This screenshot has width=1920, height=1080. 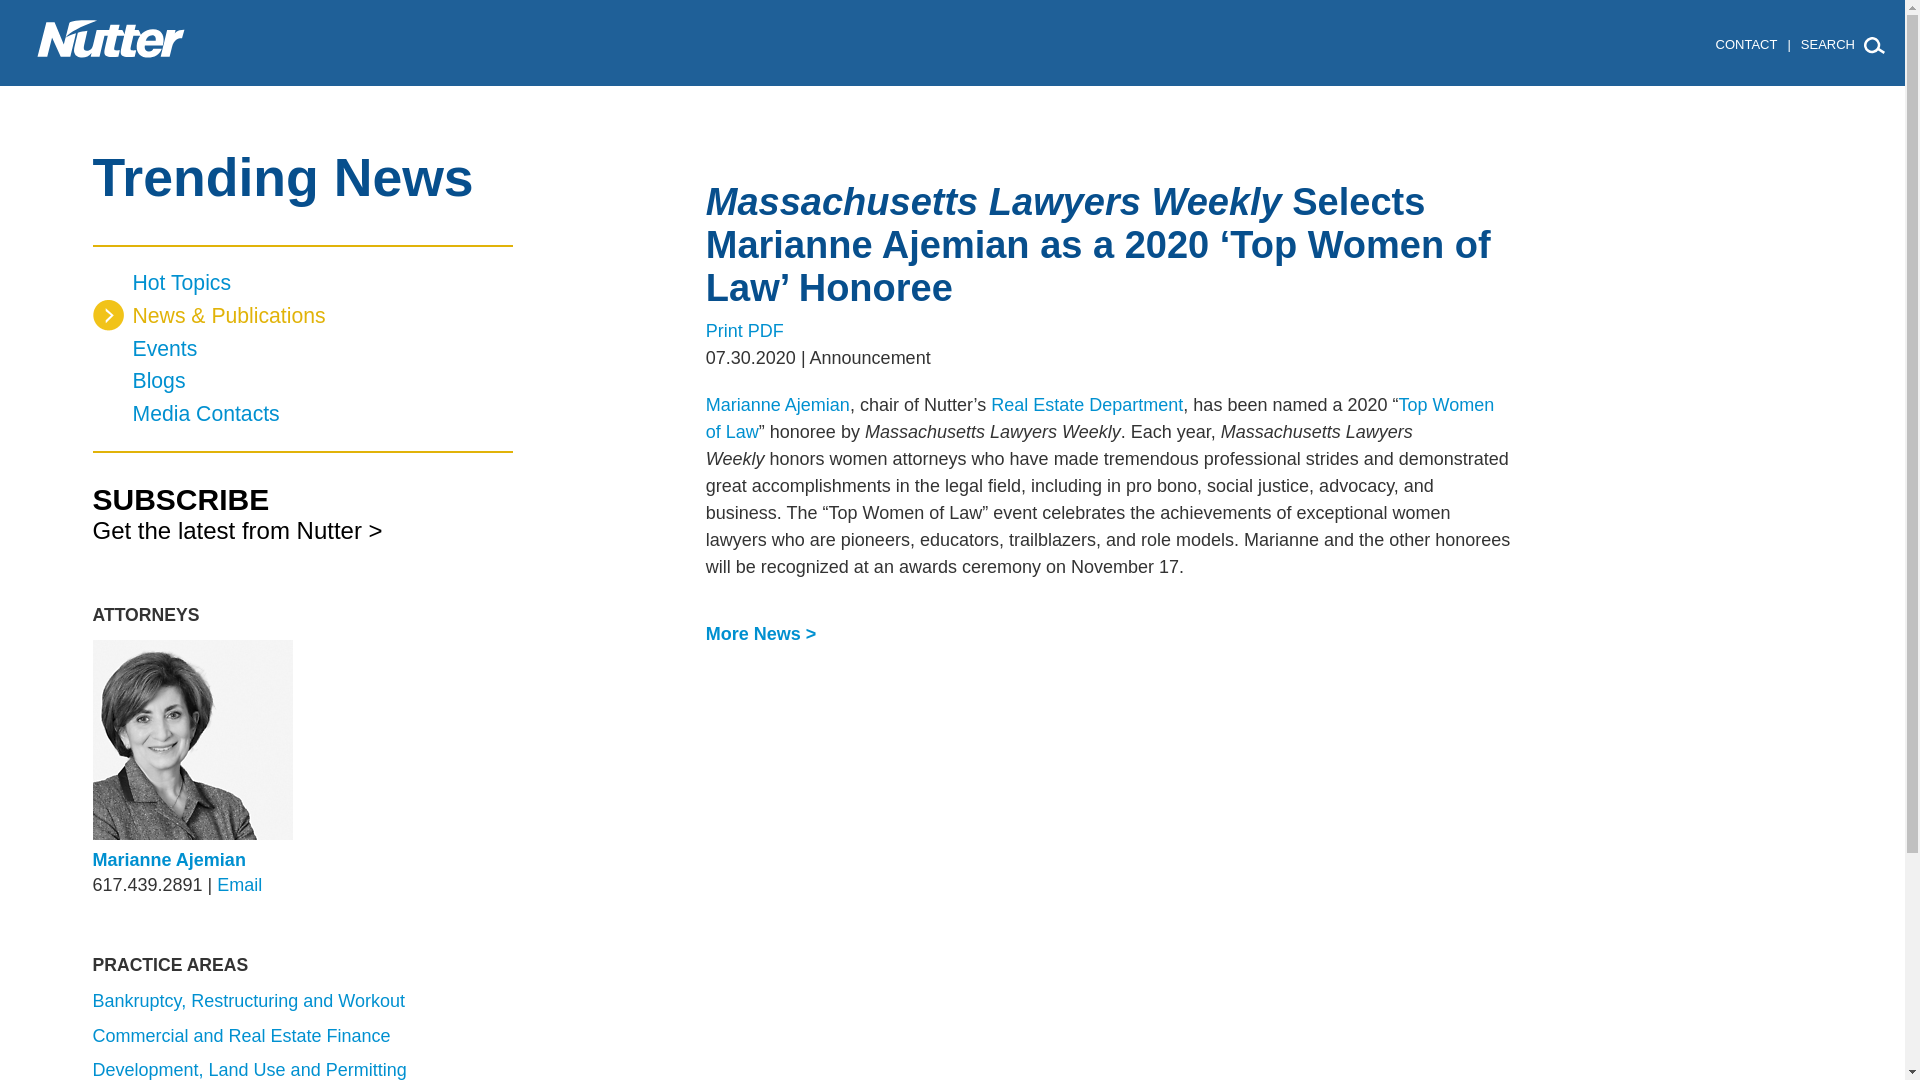 I want to click on Marianne Ajemian, so click(x=168, y=860).